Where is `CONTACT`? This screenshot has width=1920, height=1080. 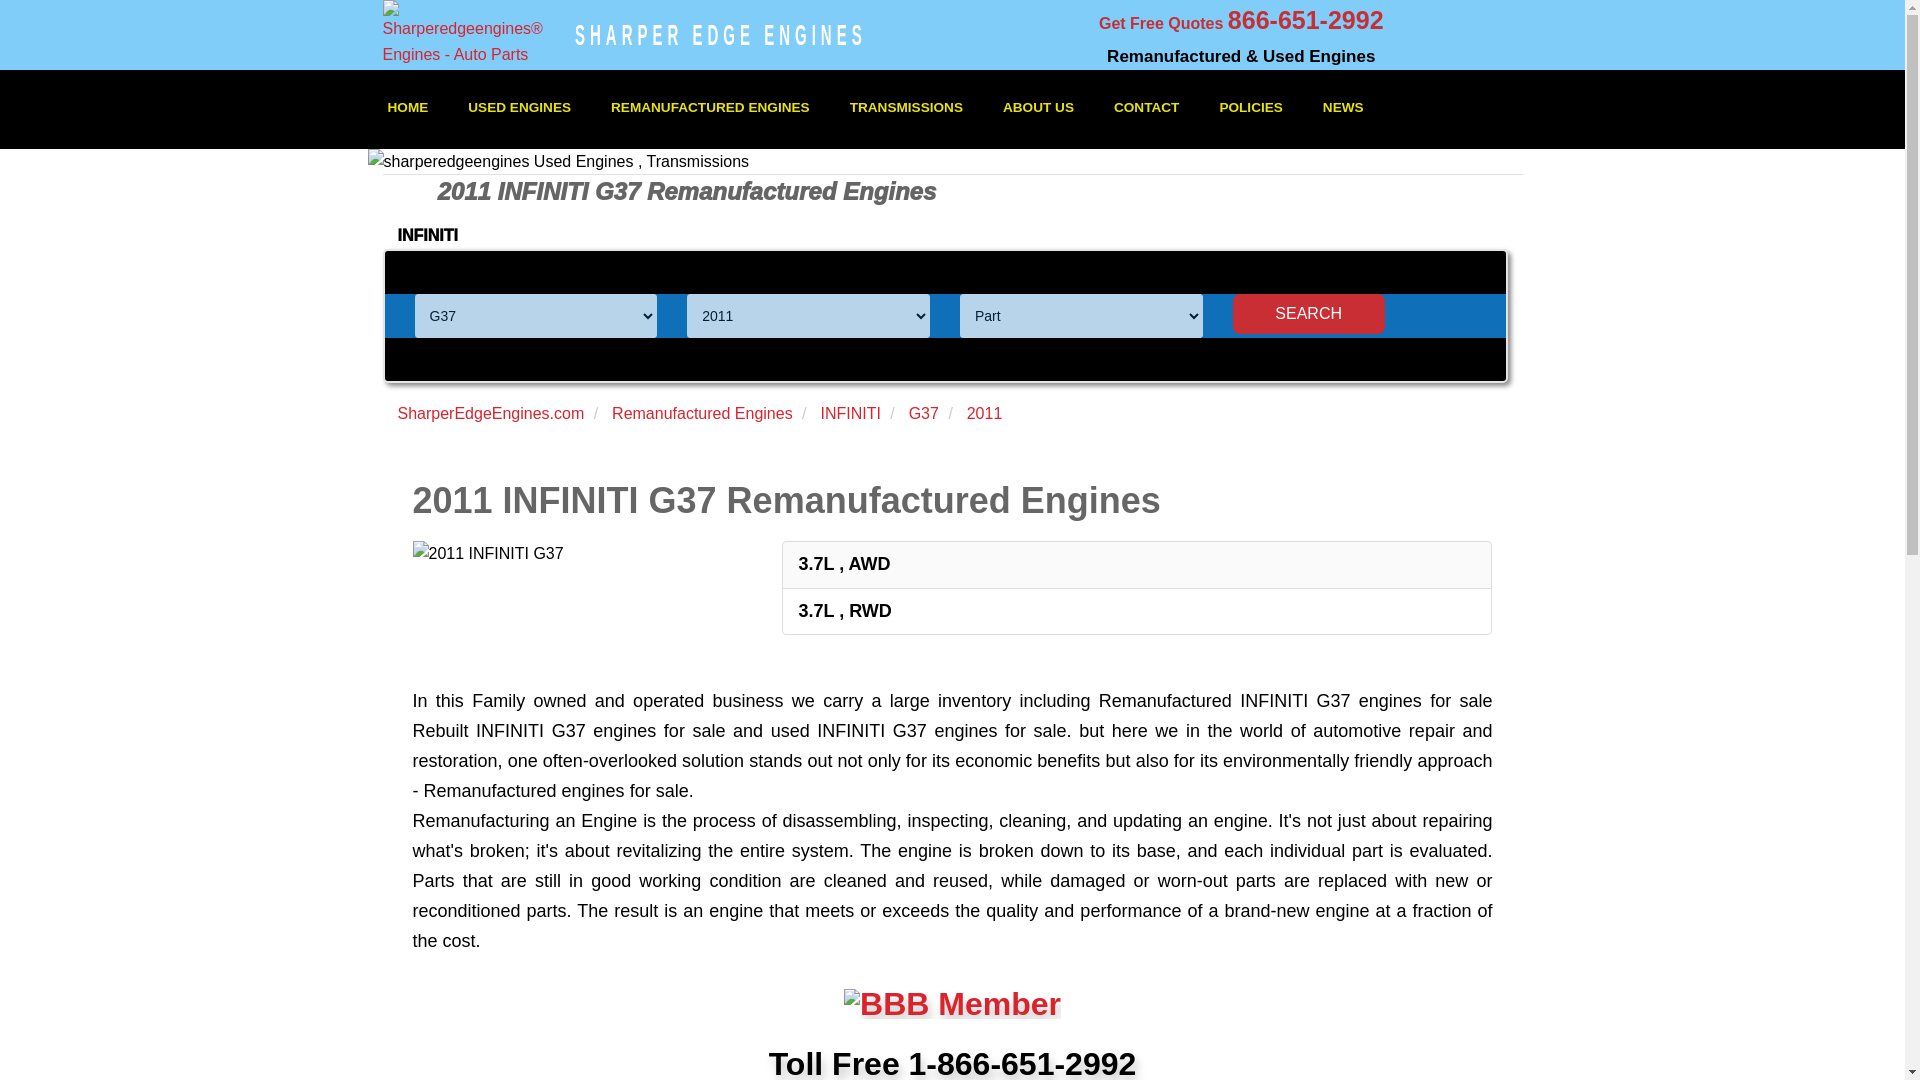
CONTACT is located at coordinates (1146, 108).